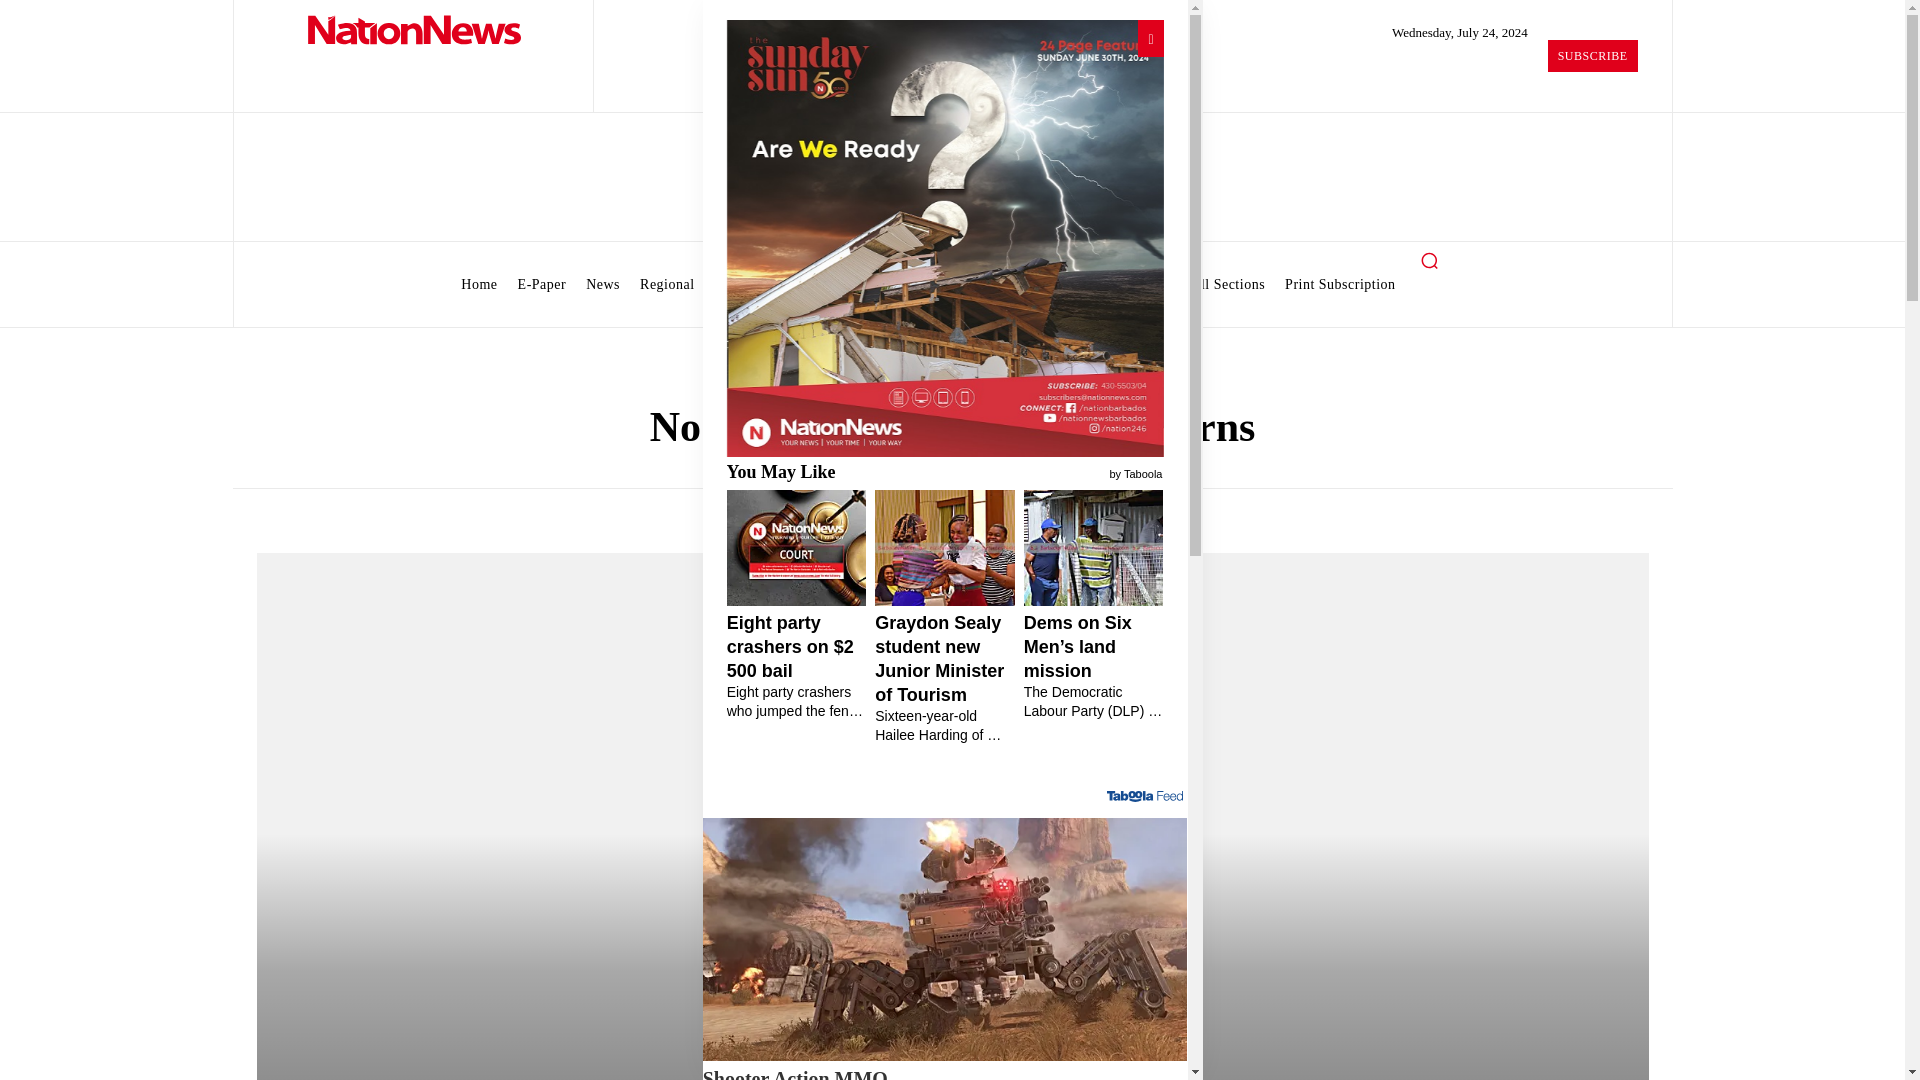  Describe the element at coordinates (1135, 472) in the screenshot. I see `by Taboola` at that location.